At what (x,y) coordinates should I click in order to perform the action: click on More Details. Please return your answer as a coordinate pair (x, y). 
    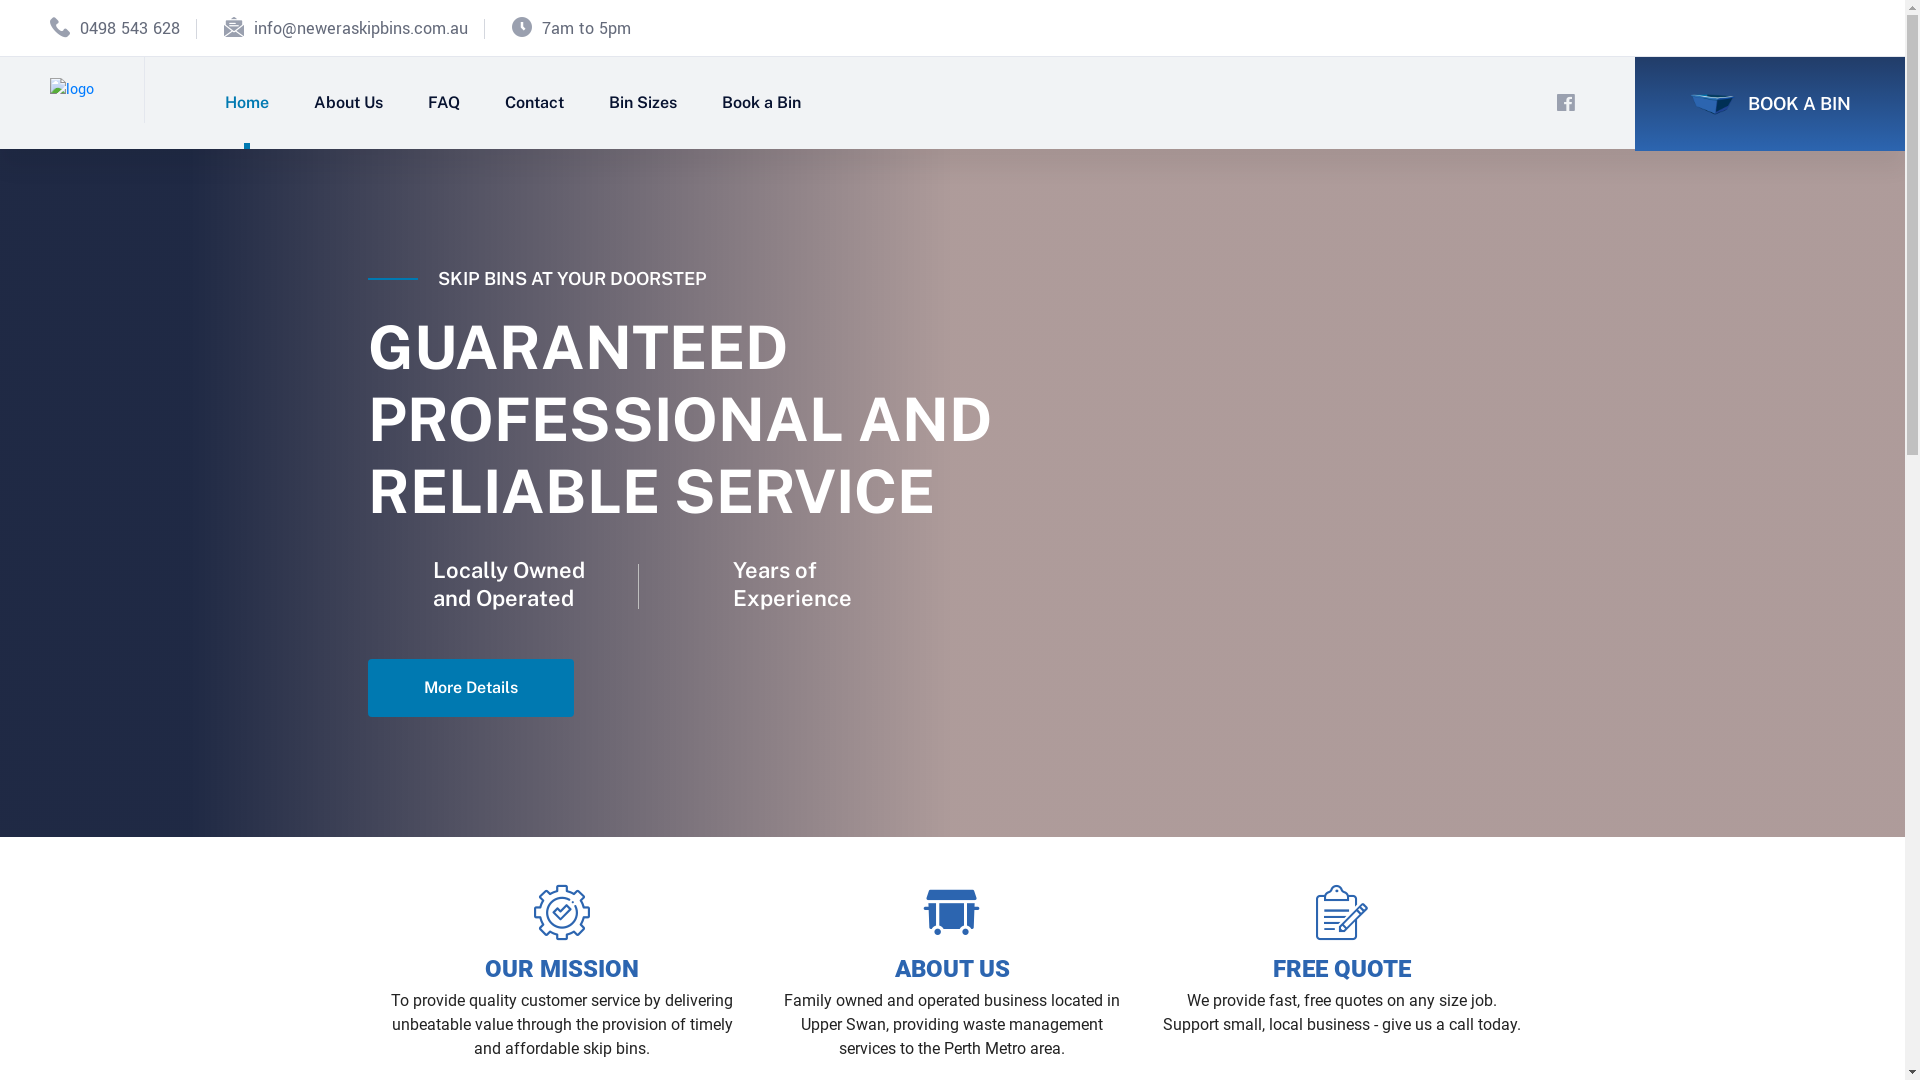
    Looking at the image, I should click on (471, 688).